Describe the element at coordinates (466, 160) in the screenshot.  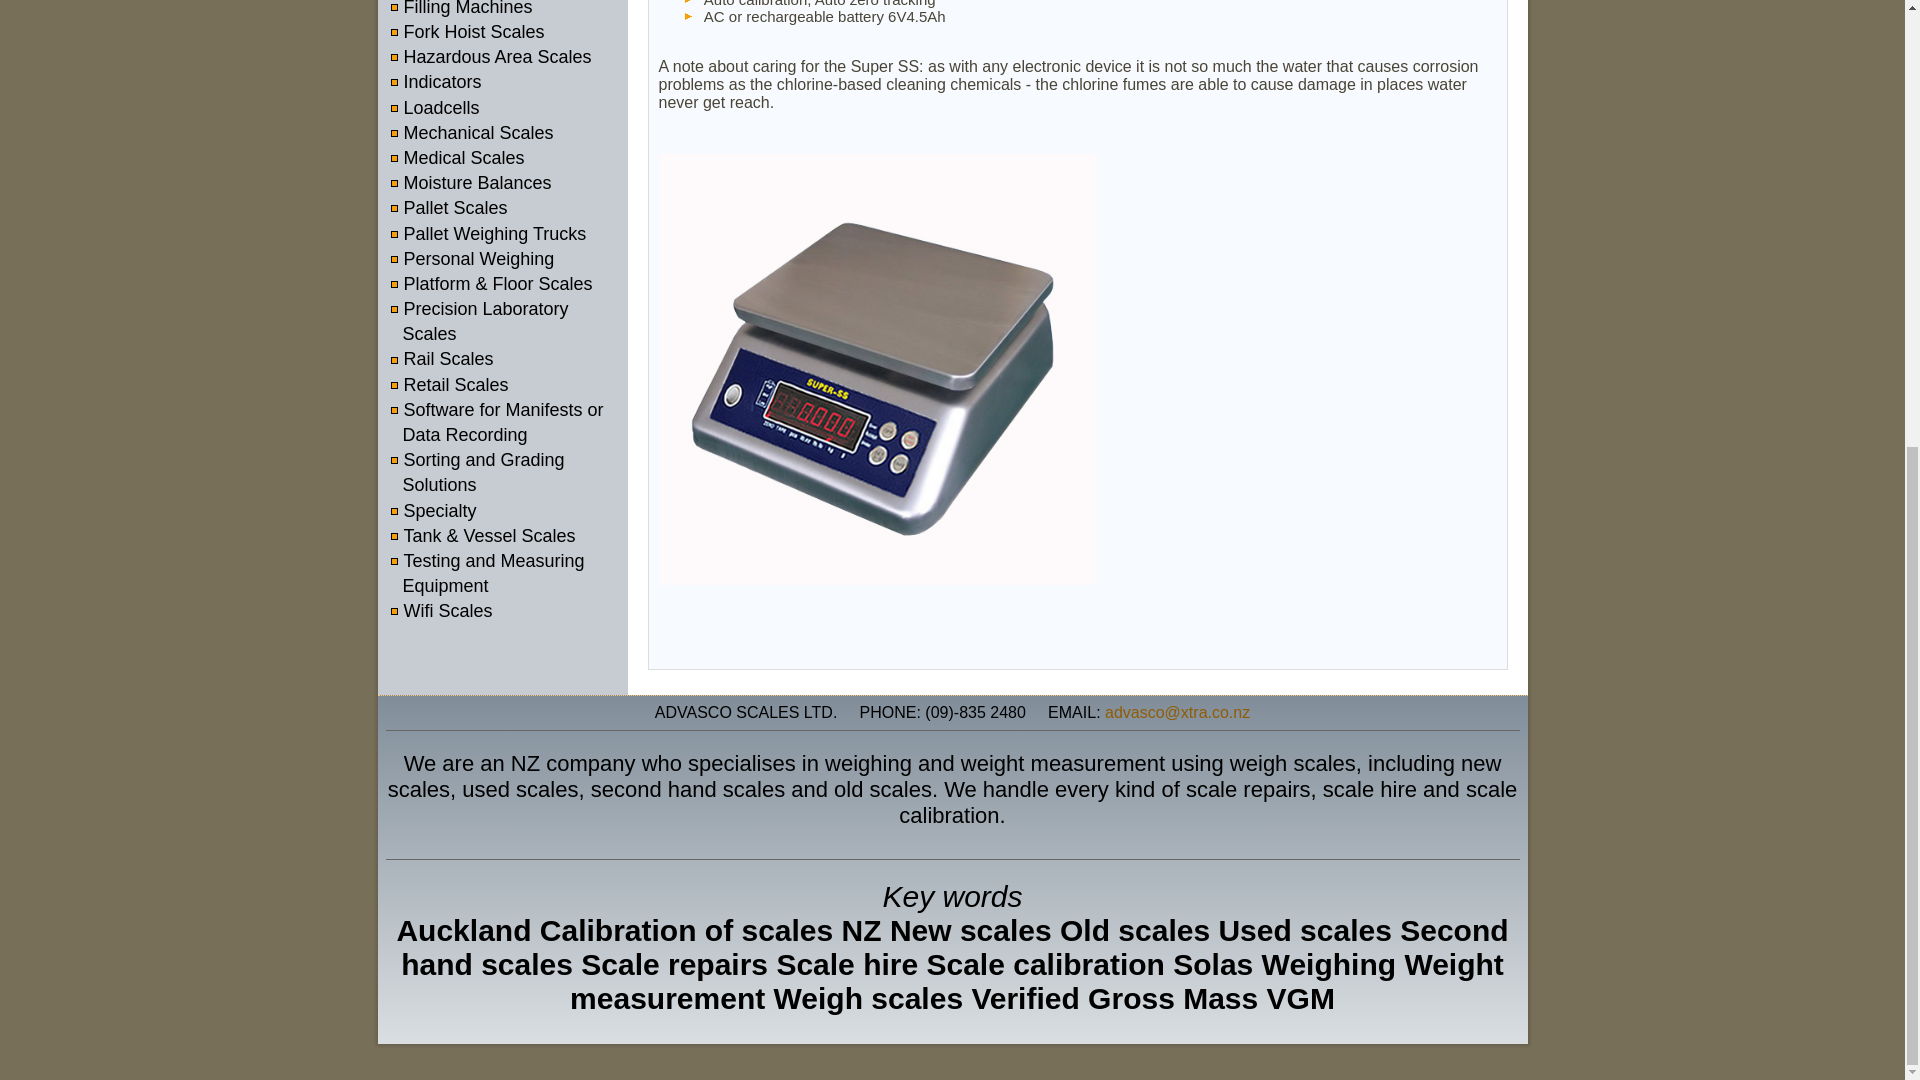
I see `Medical Scales` at that location.